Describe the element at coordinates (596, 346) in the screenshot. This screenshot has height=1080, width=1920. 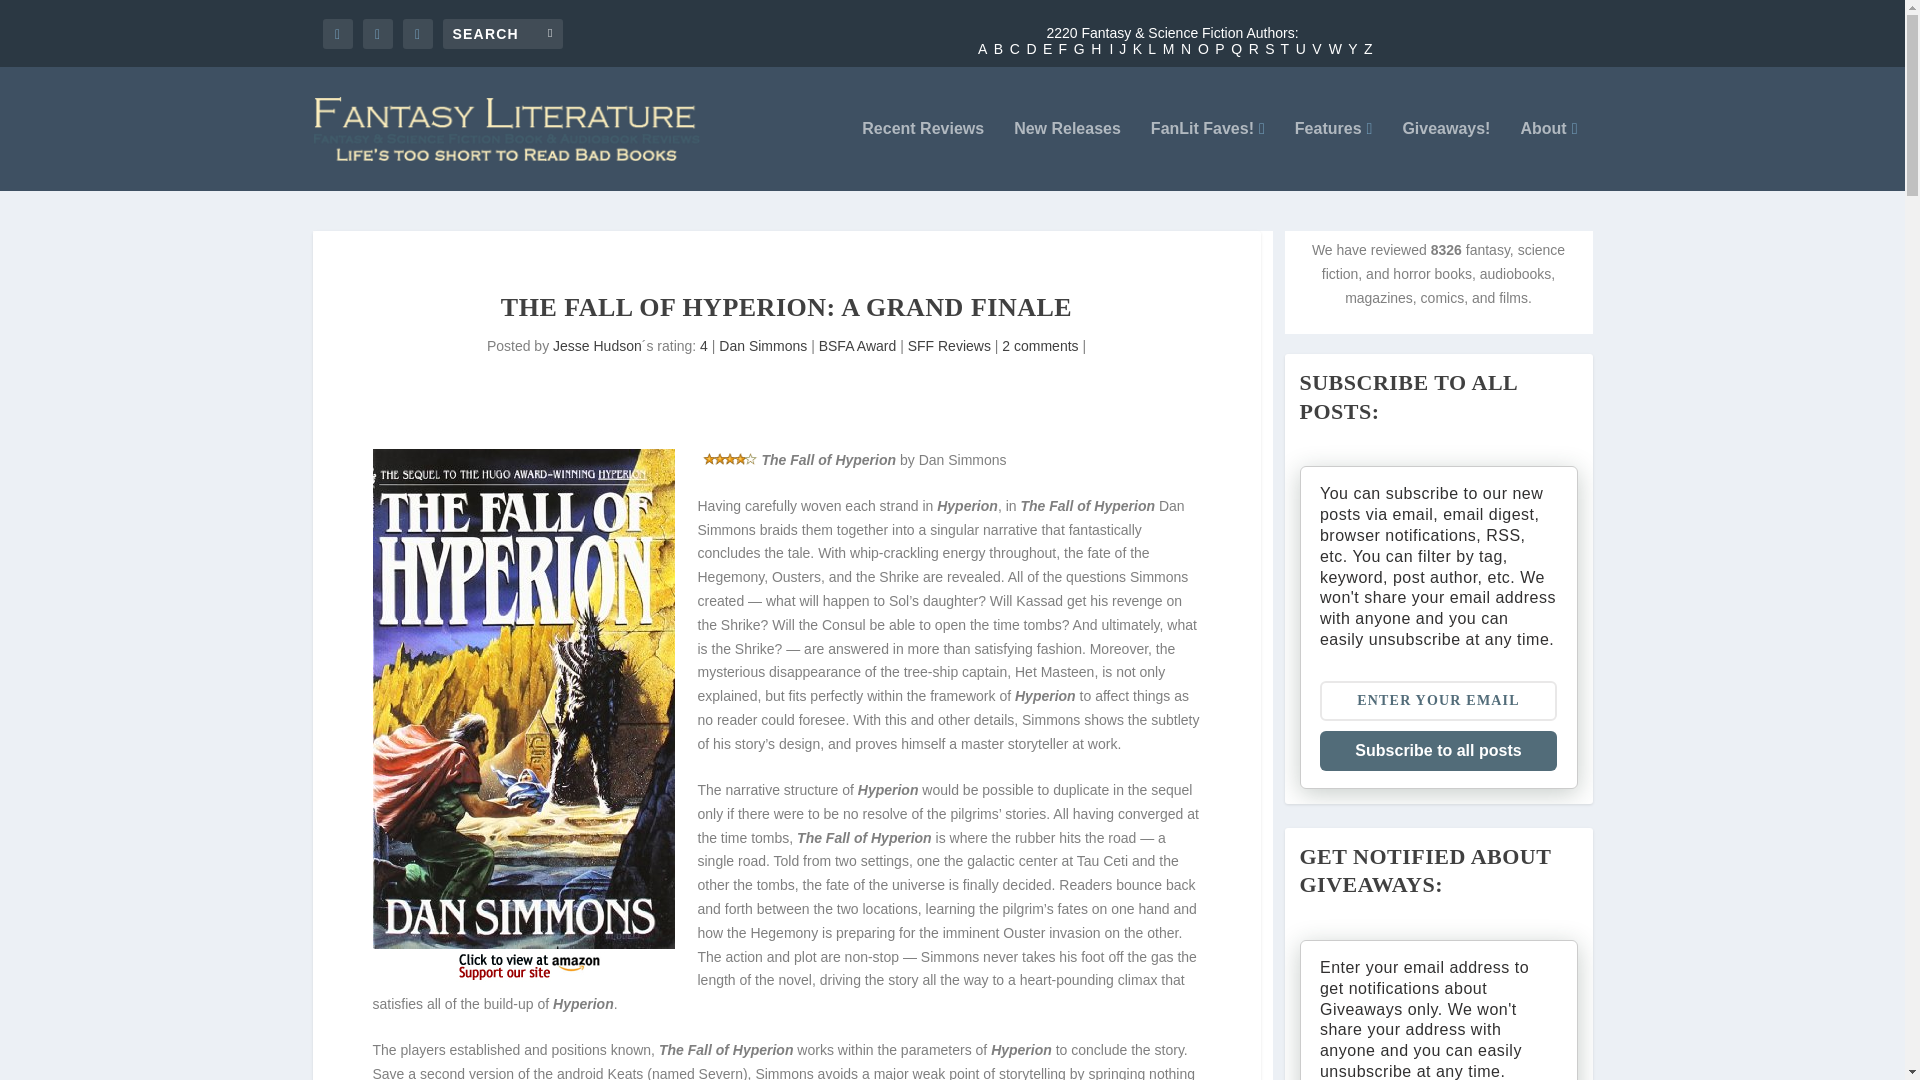
I see `Posts by Jesse Hudson` at that location.